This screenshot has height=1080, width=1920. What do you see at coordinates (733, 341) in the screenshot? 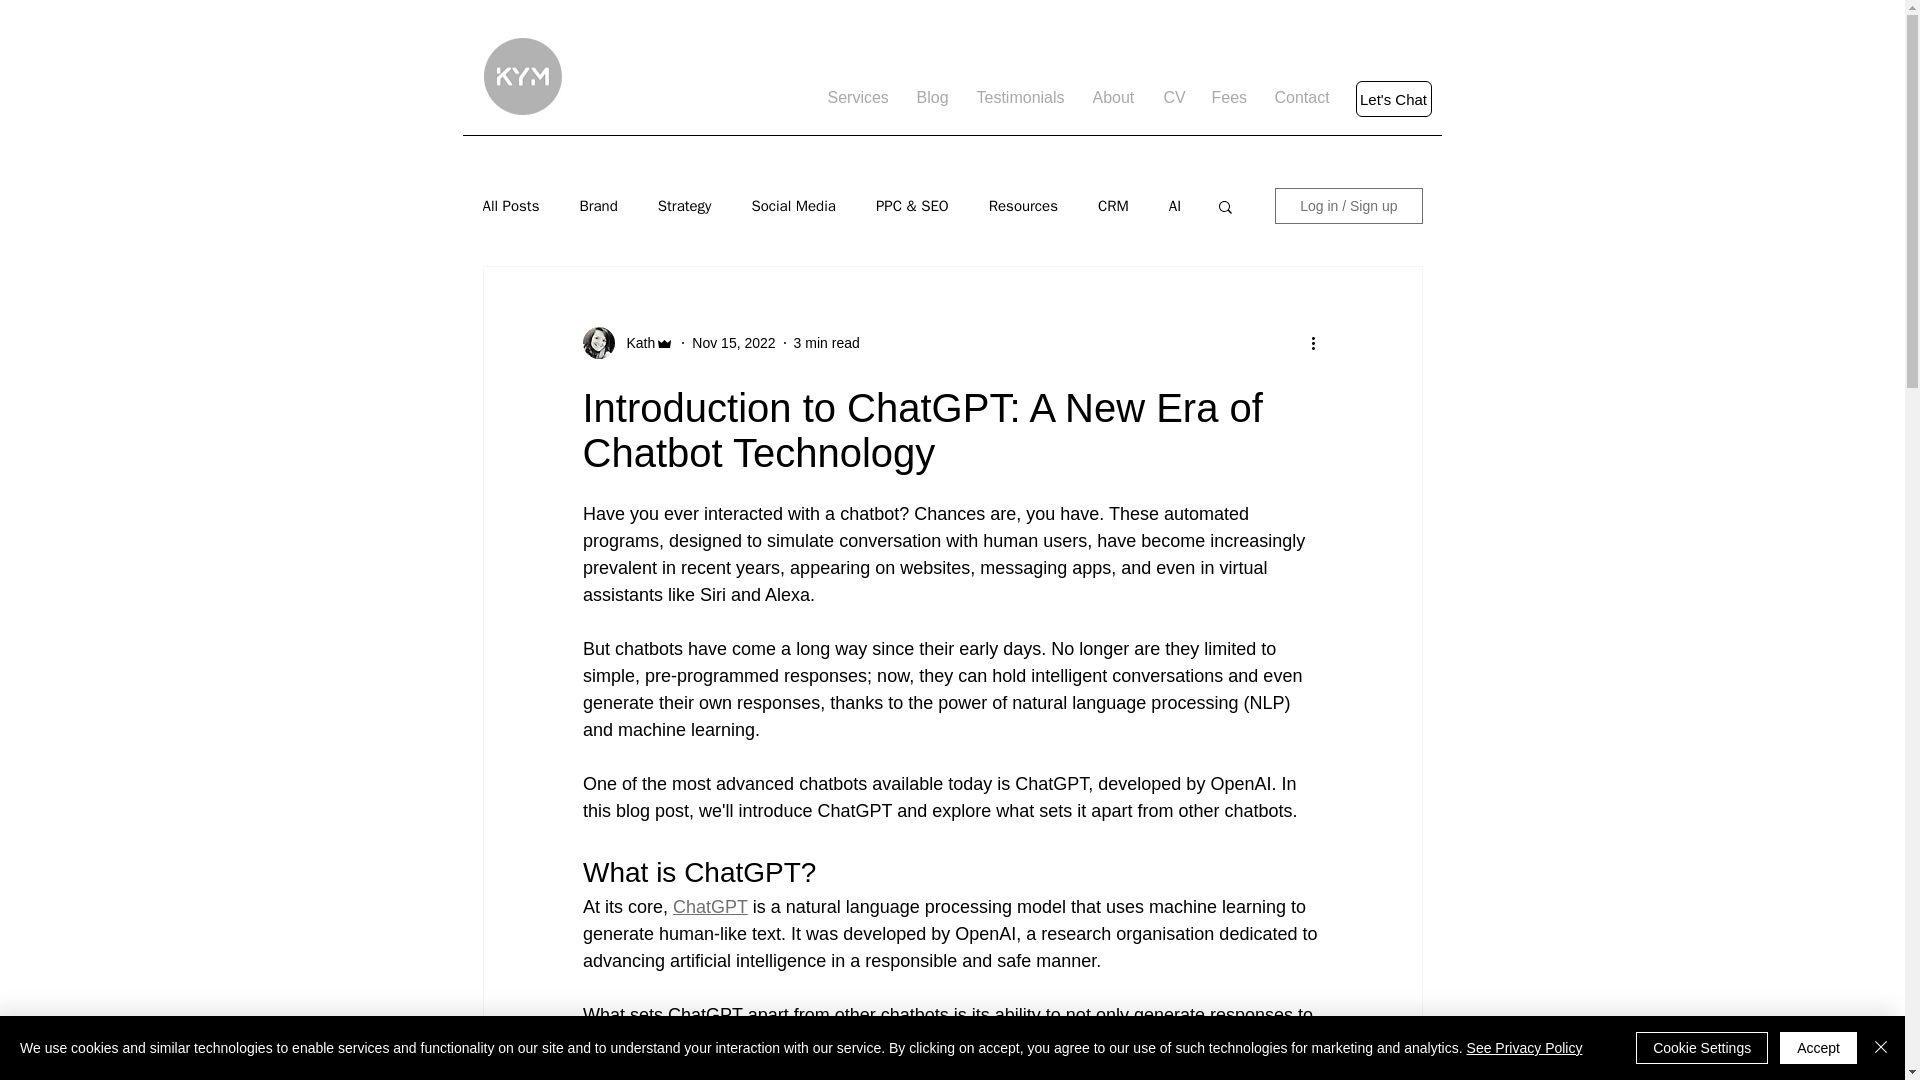
I see `Nov 15, 2022` at bounding box center [733, 341].